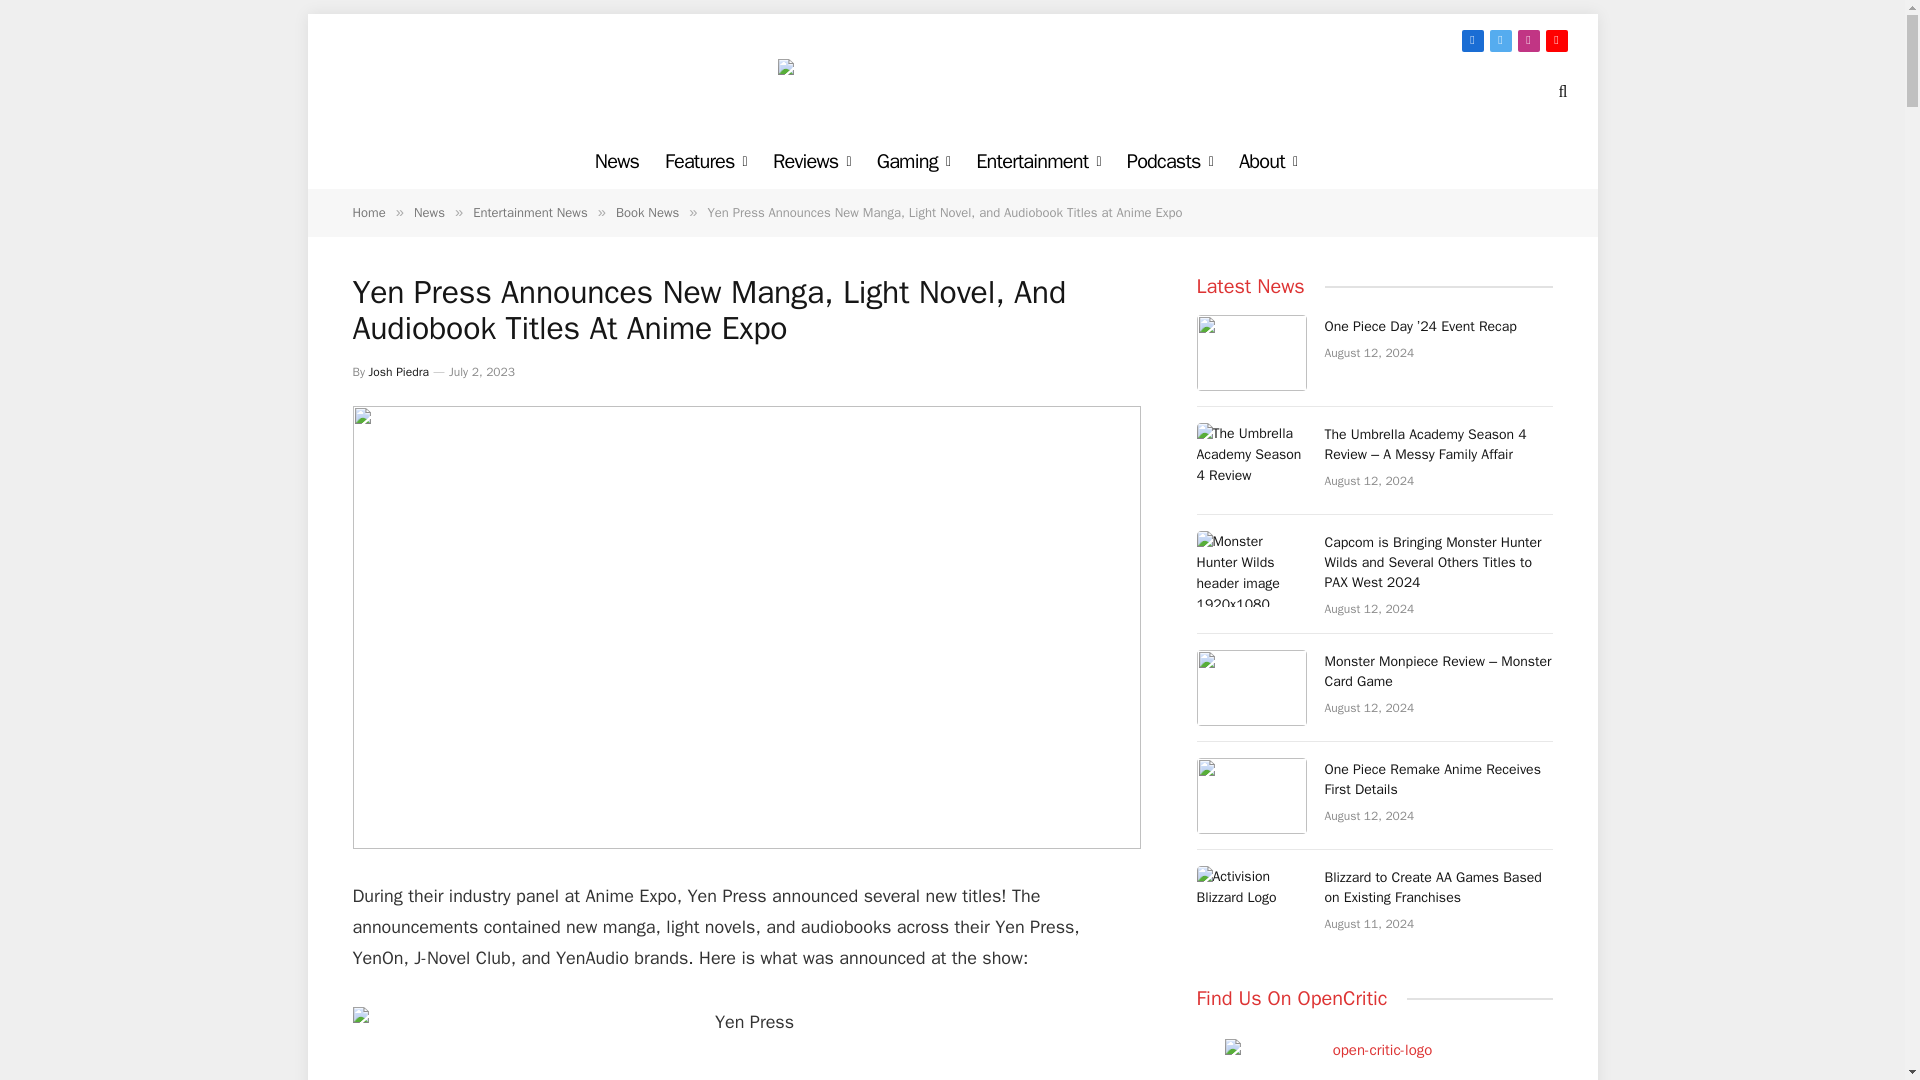 This screenshot has width=1920, height=1080. What do you see at coordinates (952, 90) in the screenshot?
I see `The Outerhaven` at bounding box center [952, 90].